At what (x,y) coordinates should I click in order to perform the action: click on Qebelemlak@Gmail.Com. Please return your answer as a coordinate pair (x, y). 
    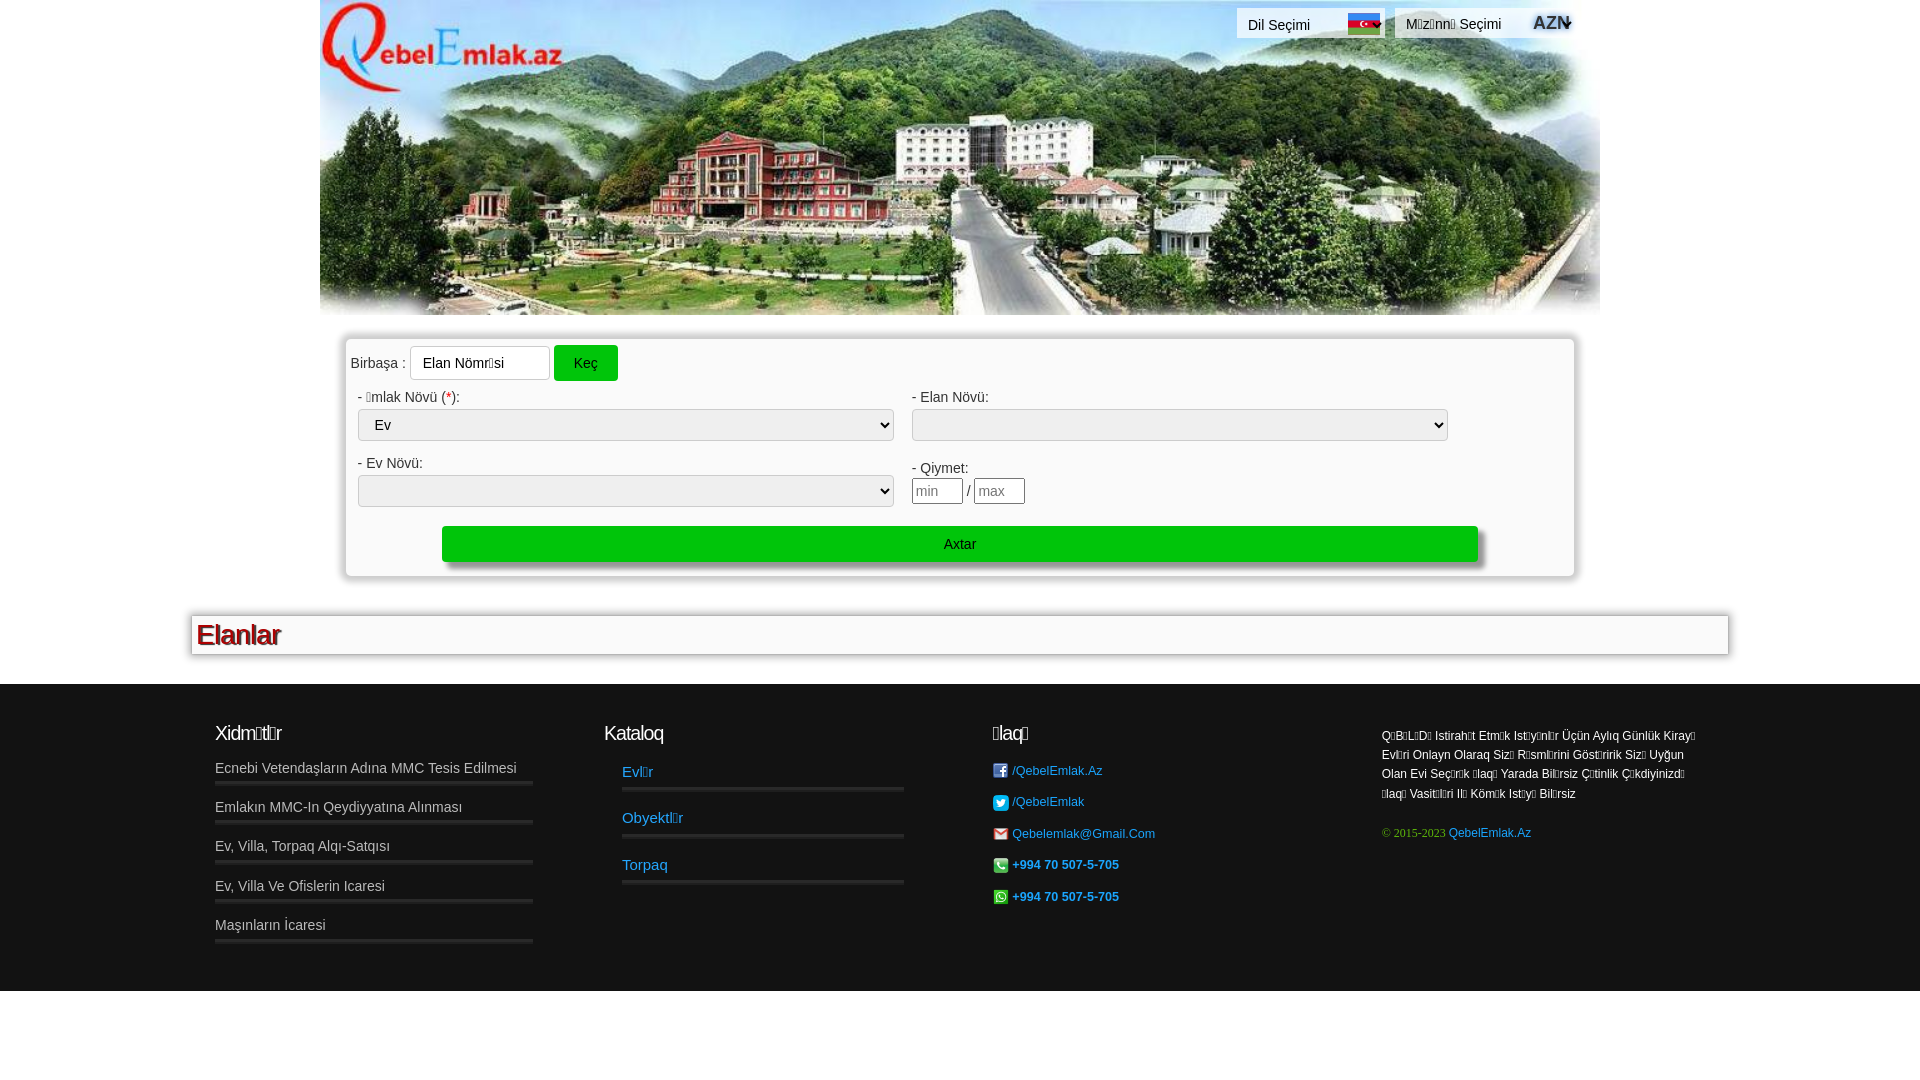
    Looking at the image, I should click on (1082, 834).